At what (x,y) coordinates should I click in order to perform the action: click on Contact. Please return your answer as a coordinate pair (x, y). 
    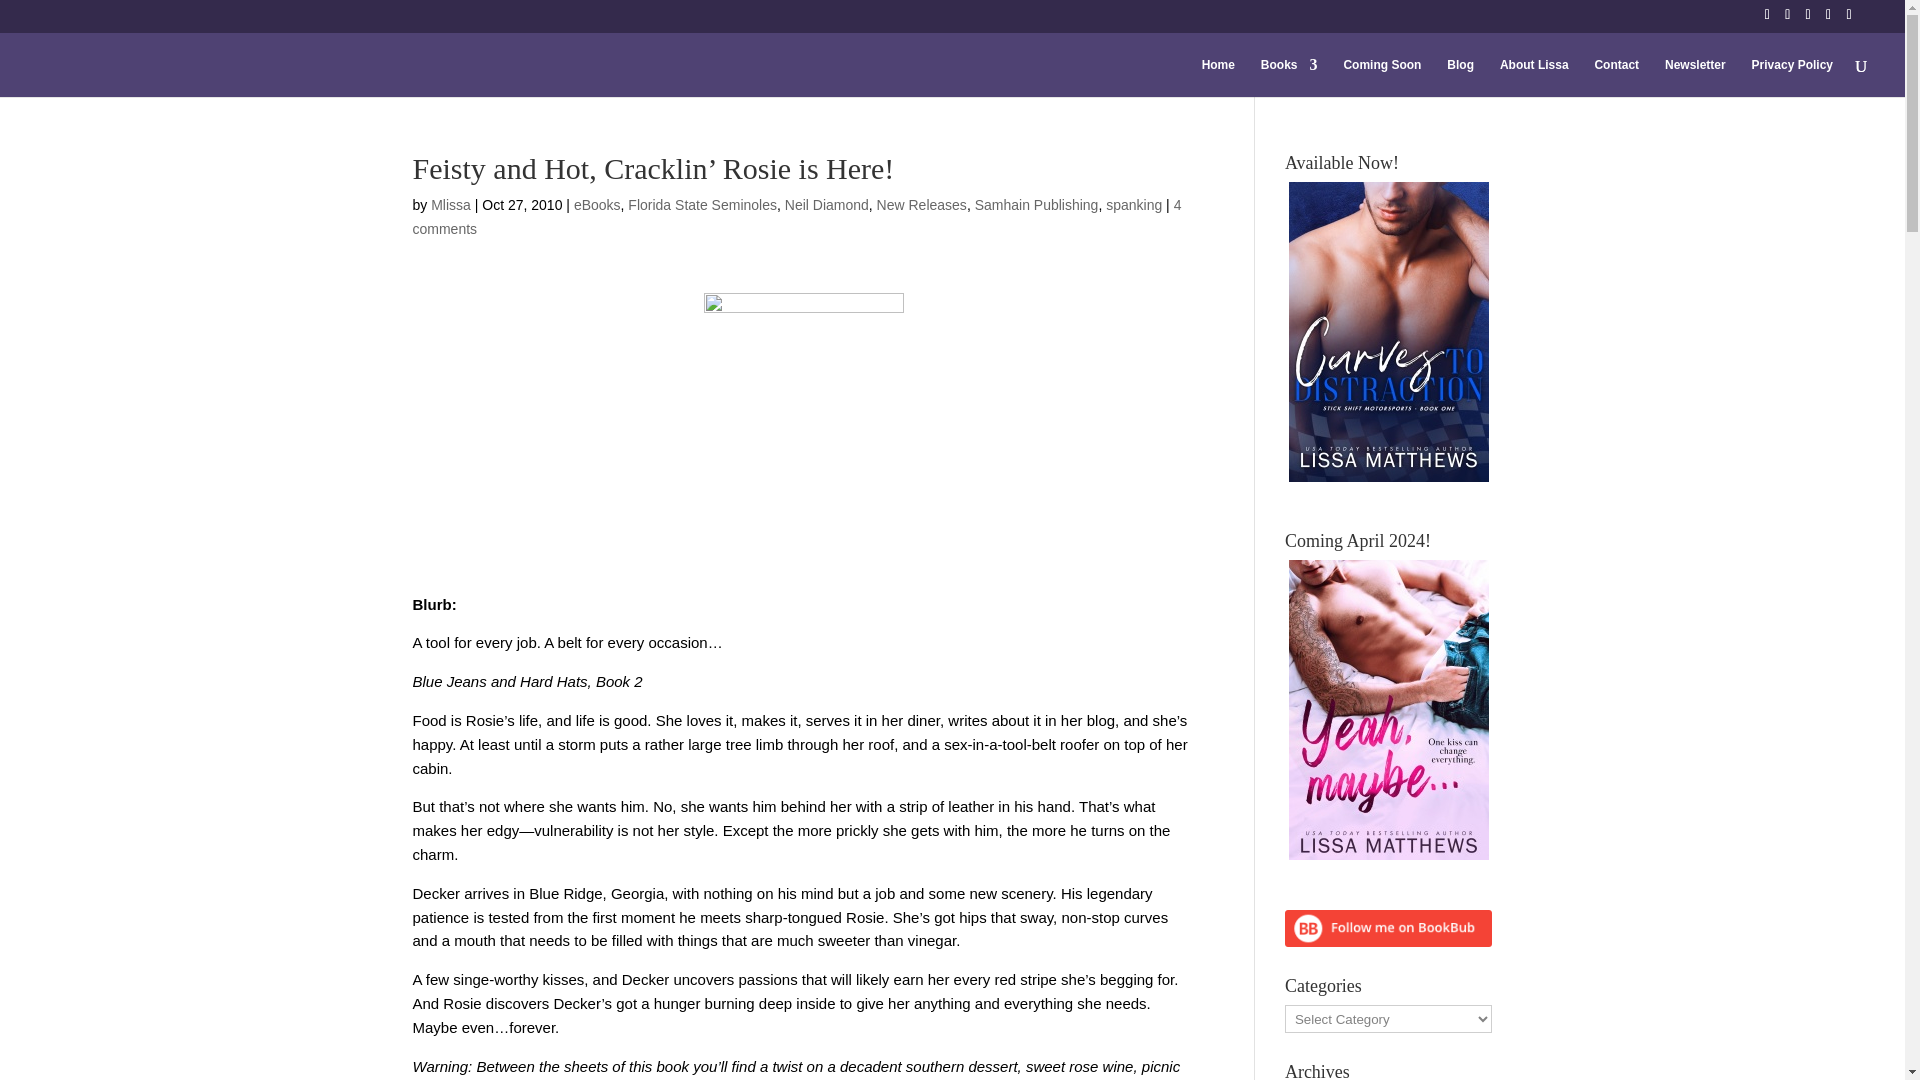
    Looking at the image, I should click on (1616, 78).